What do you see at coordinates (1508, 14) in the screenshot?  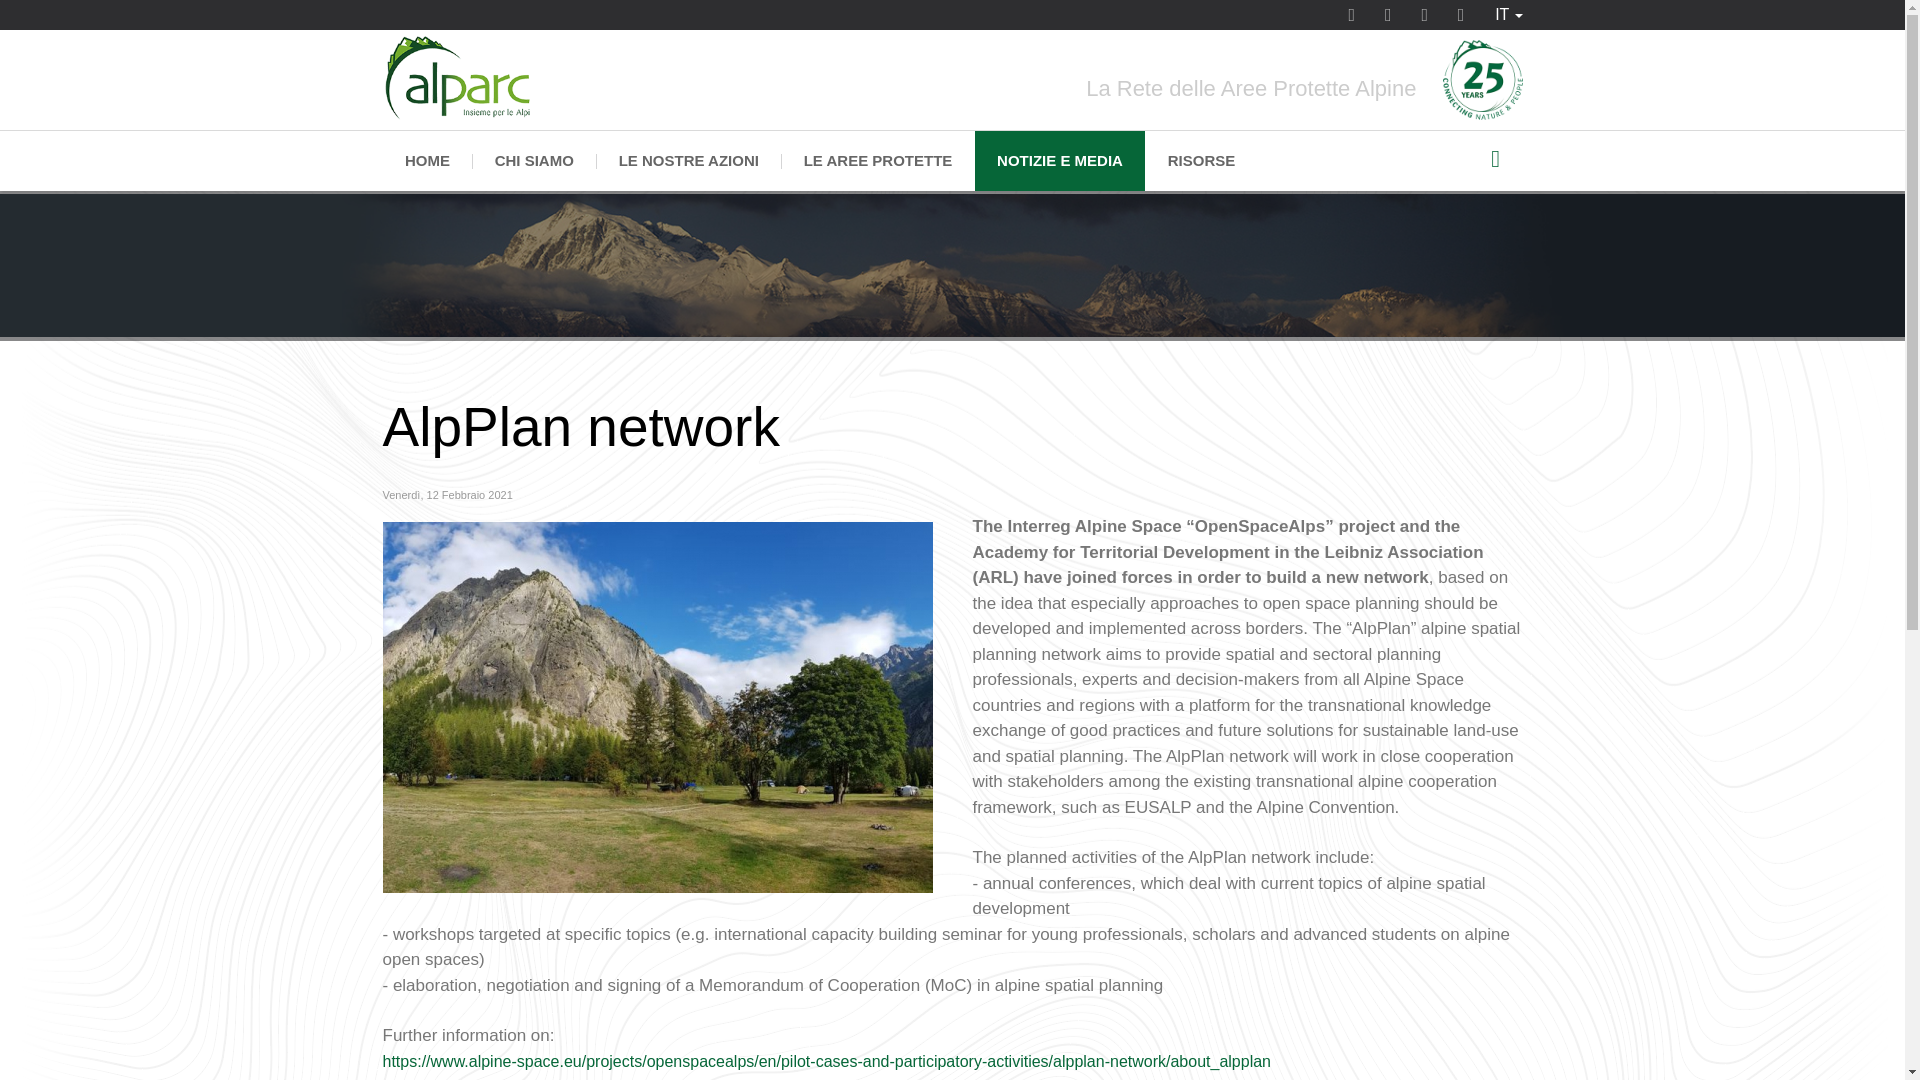 I see `IT` at bounding box center [1508, 14].